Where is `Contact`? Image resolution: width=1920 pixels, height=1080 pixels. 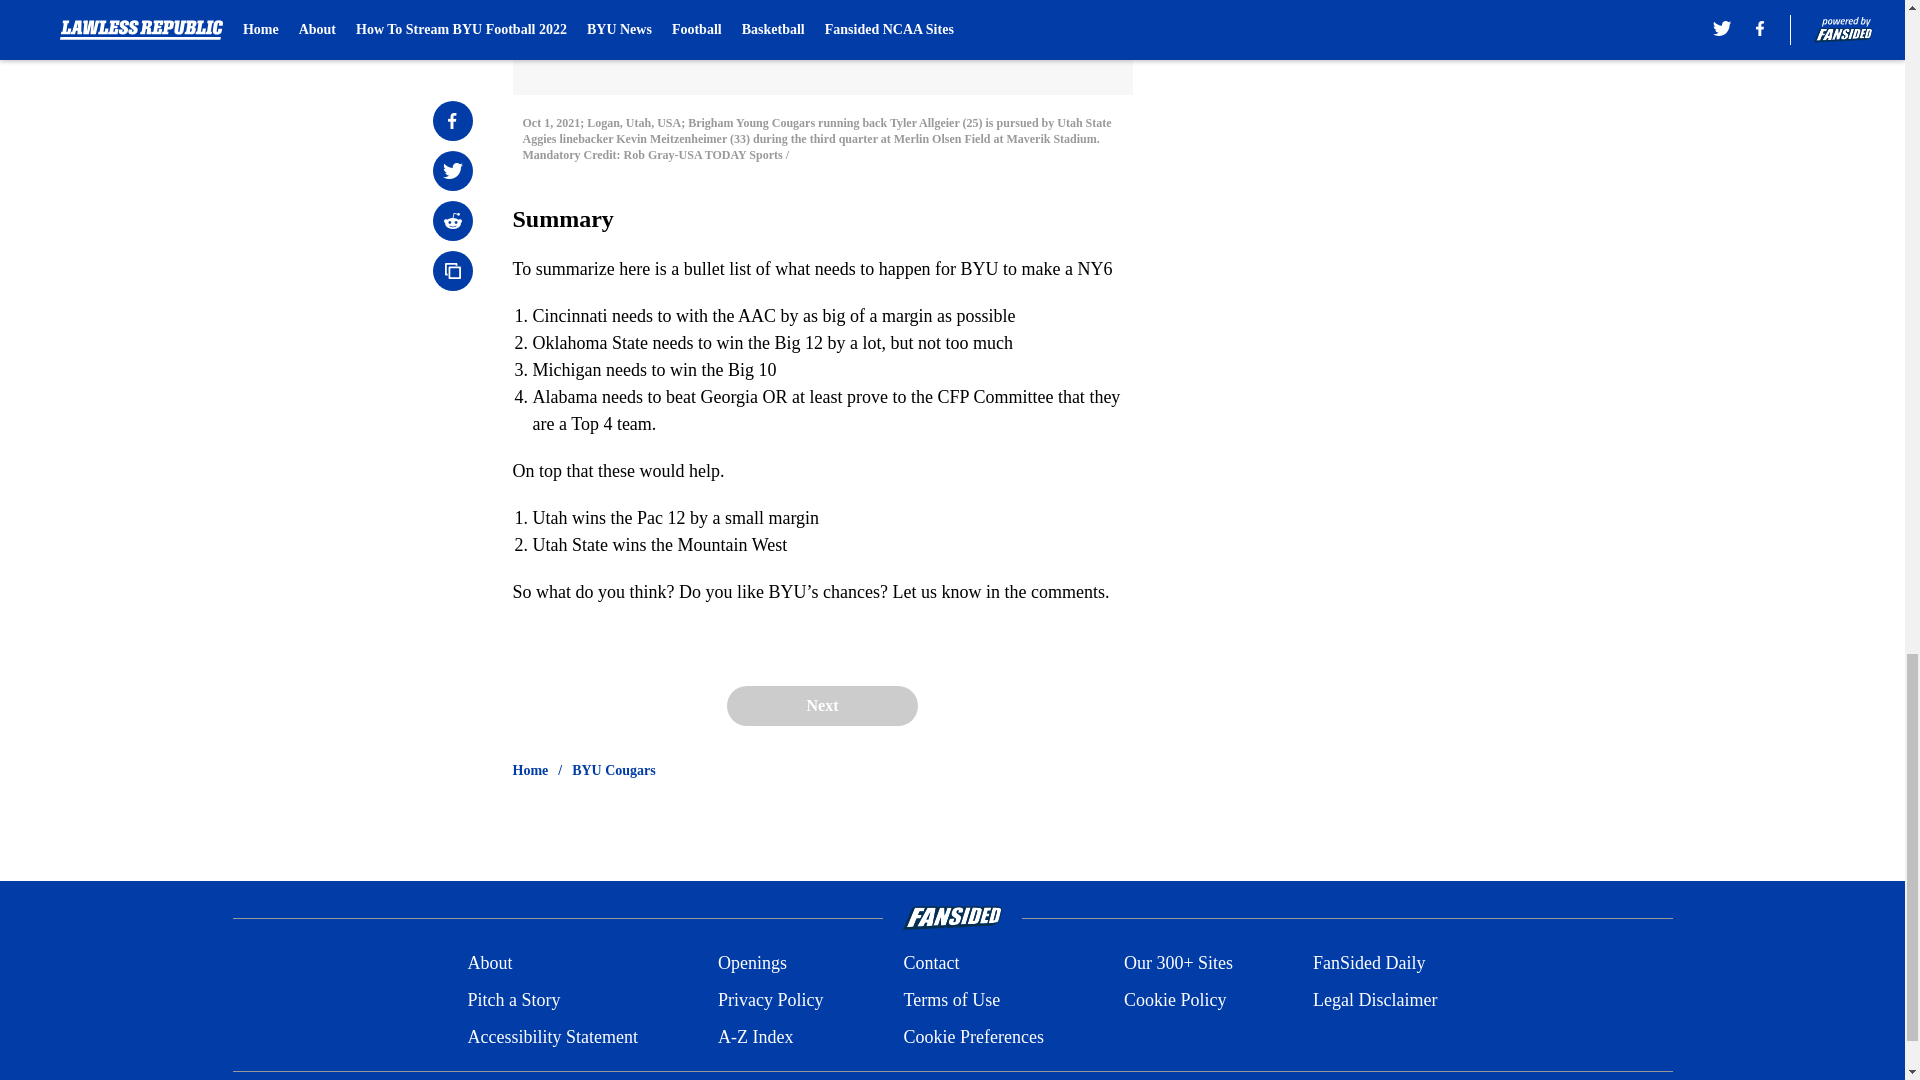 Contact is located at coordinates (930, 964).